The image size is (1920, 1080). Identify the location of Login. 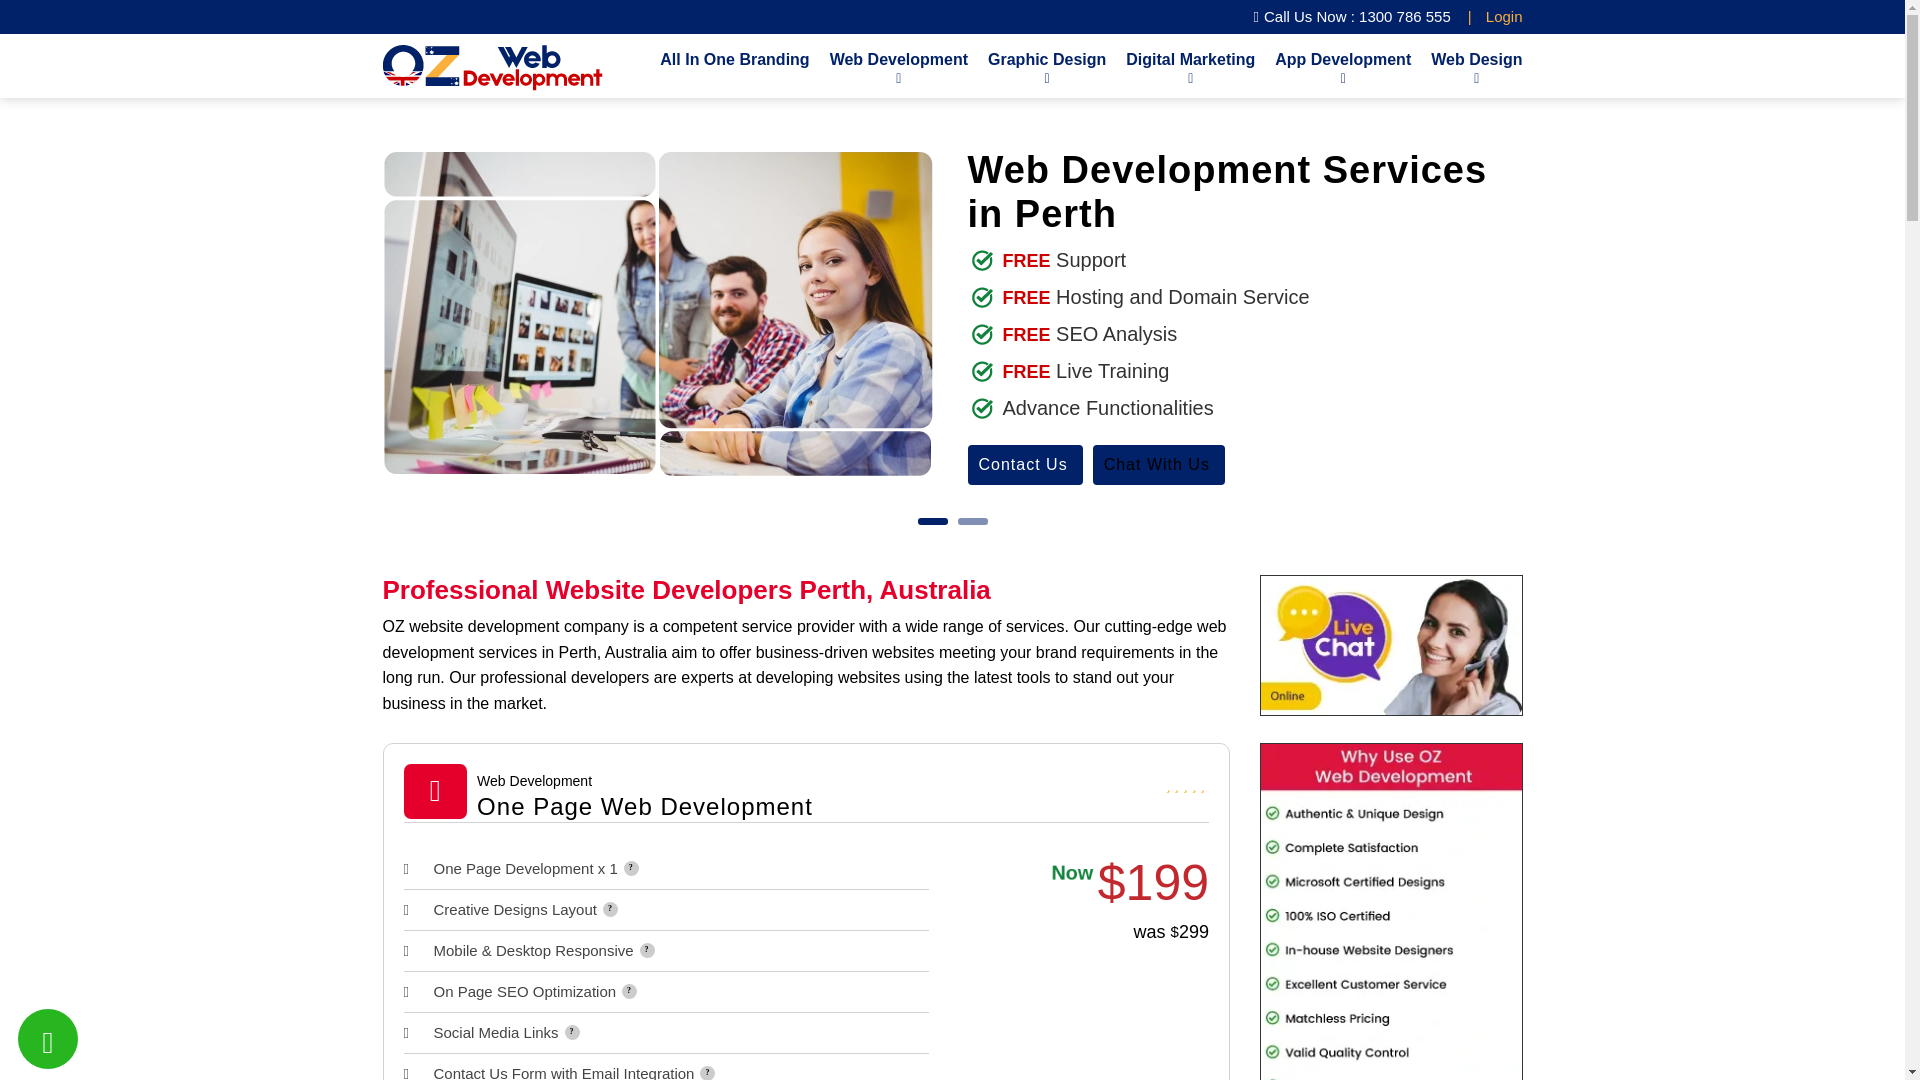
(1504, 16).